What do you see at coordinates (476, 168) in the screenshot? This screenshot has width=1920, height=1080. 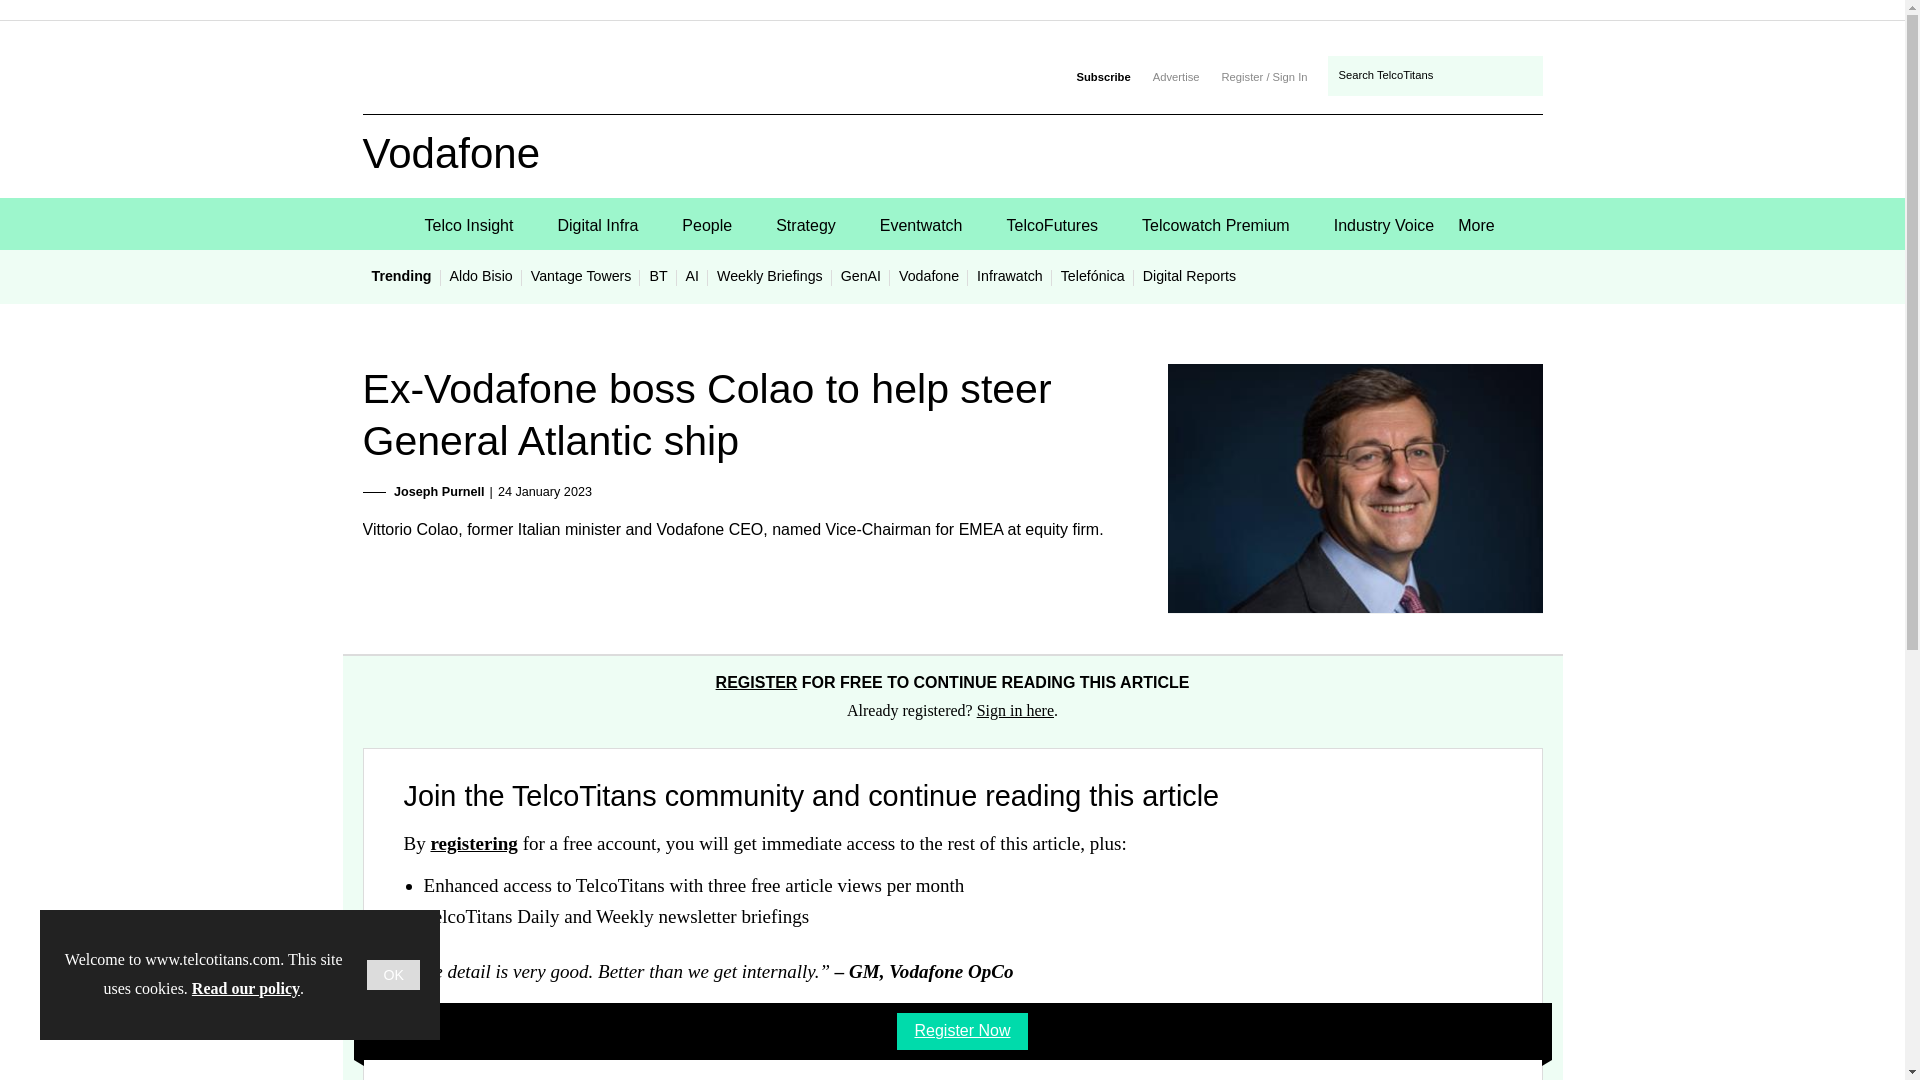 I see `Vodafone` at bounding box center [476, 168].